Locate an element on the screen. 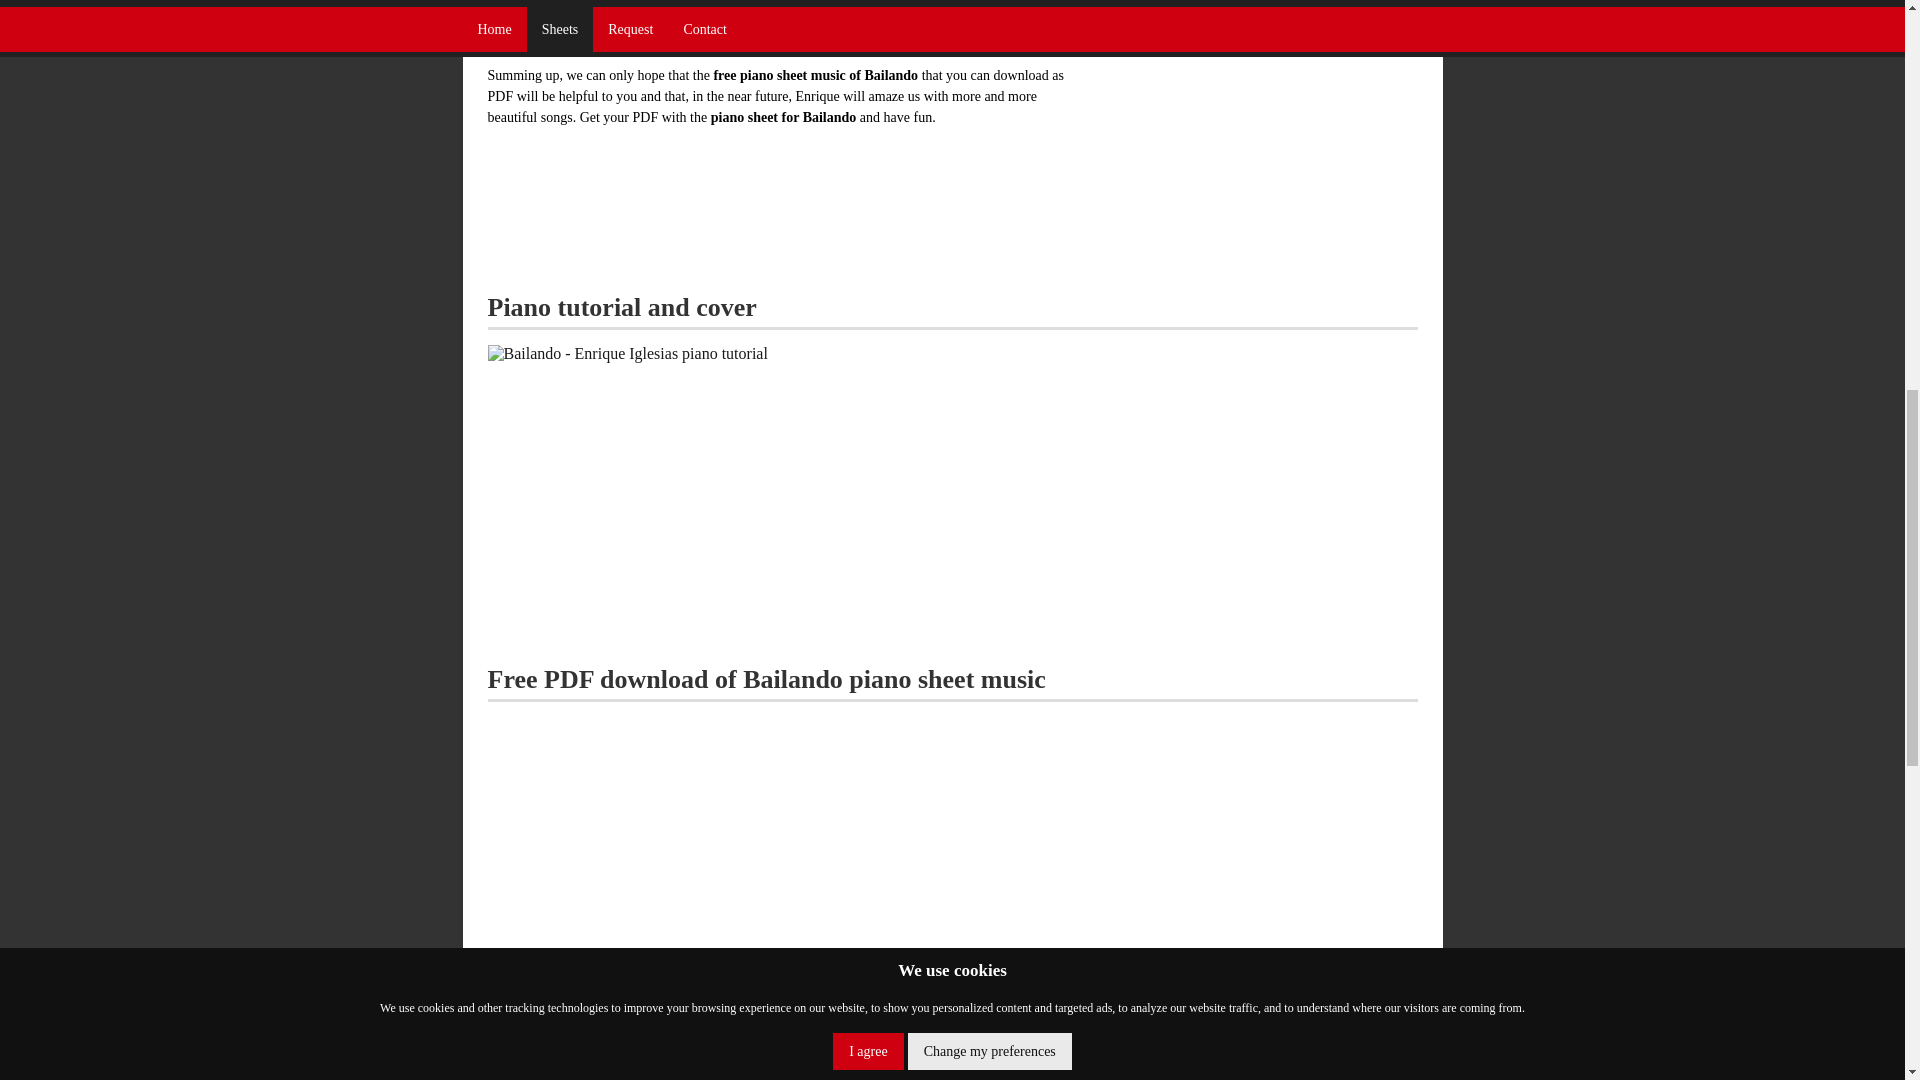 This screenshot has width=1920, height=1080. The Power Of Love - Celine Dion is located at coordinates (1248, 24).